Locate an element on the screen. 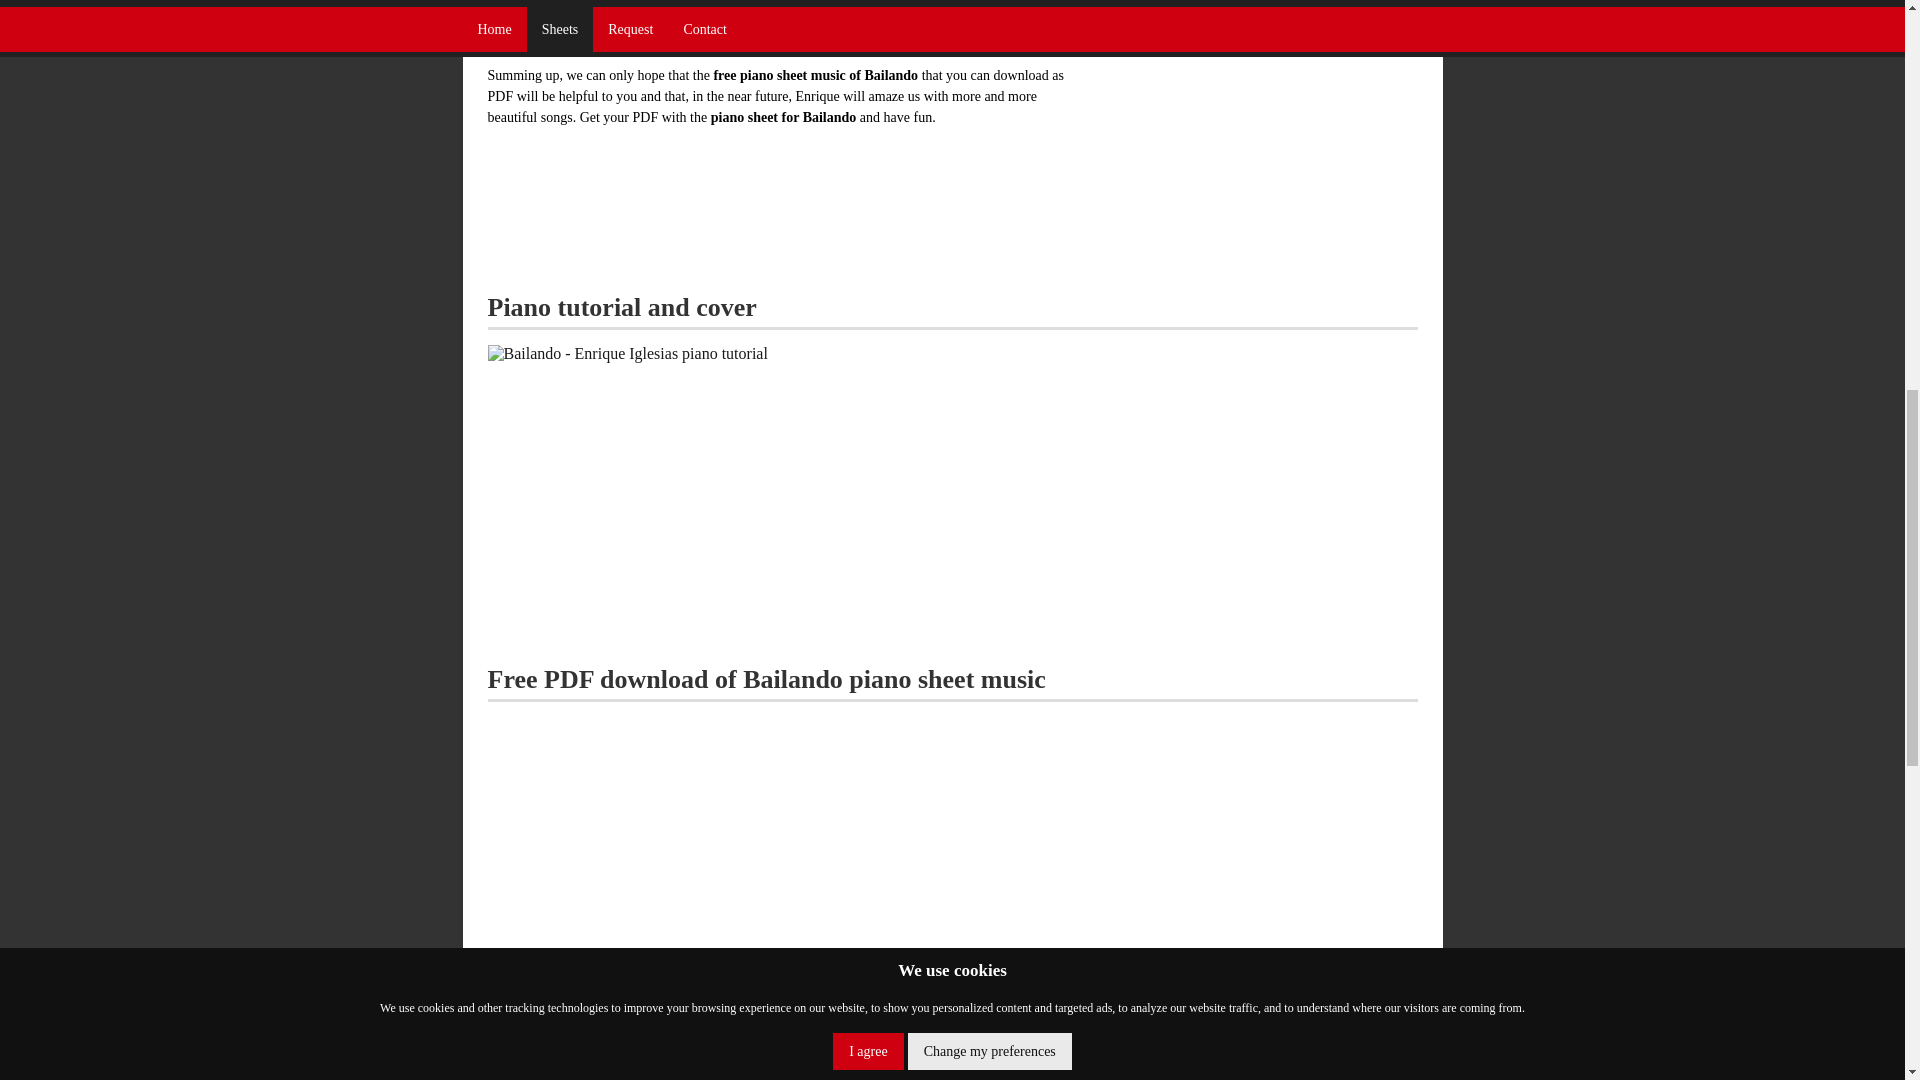 This screenshot has width=1920, height=1080. The Power Of Love - Celine Dion is located at coordinates (1248, 24).